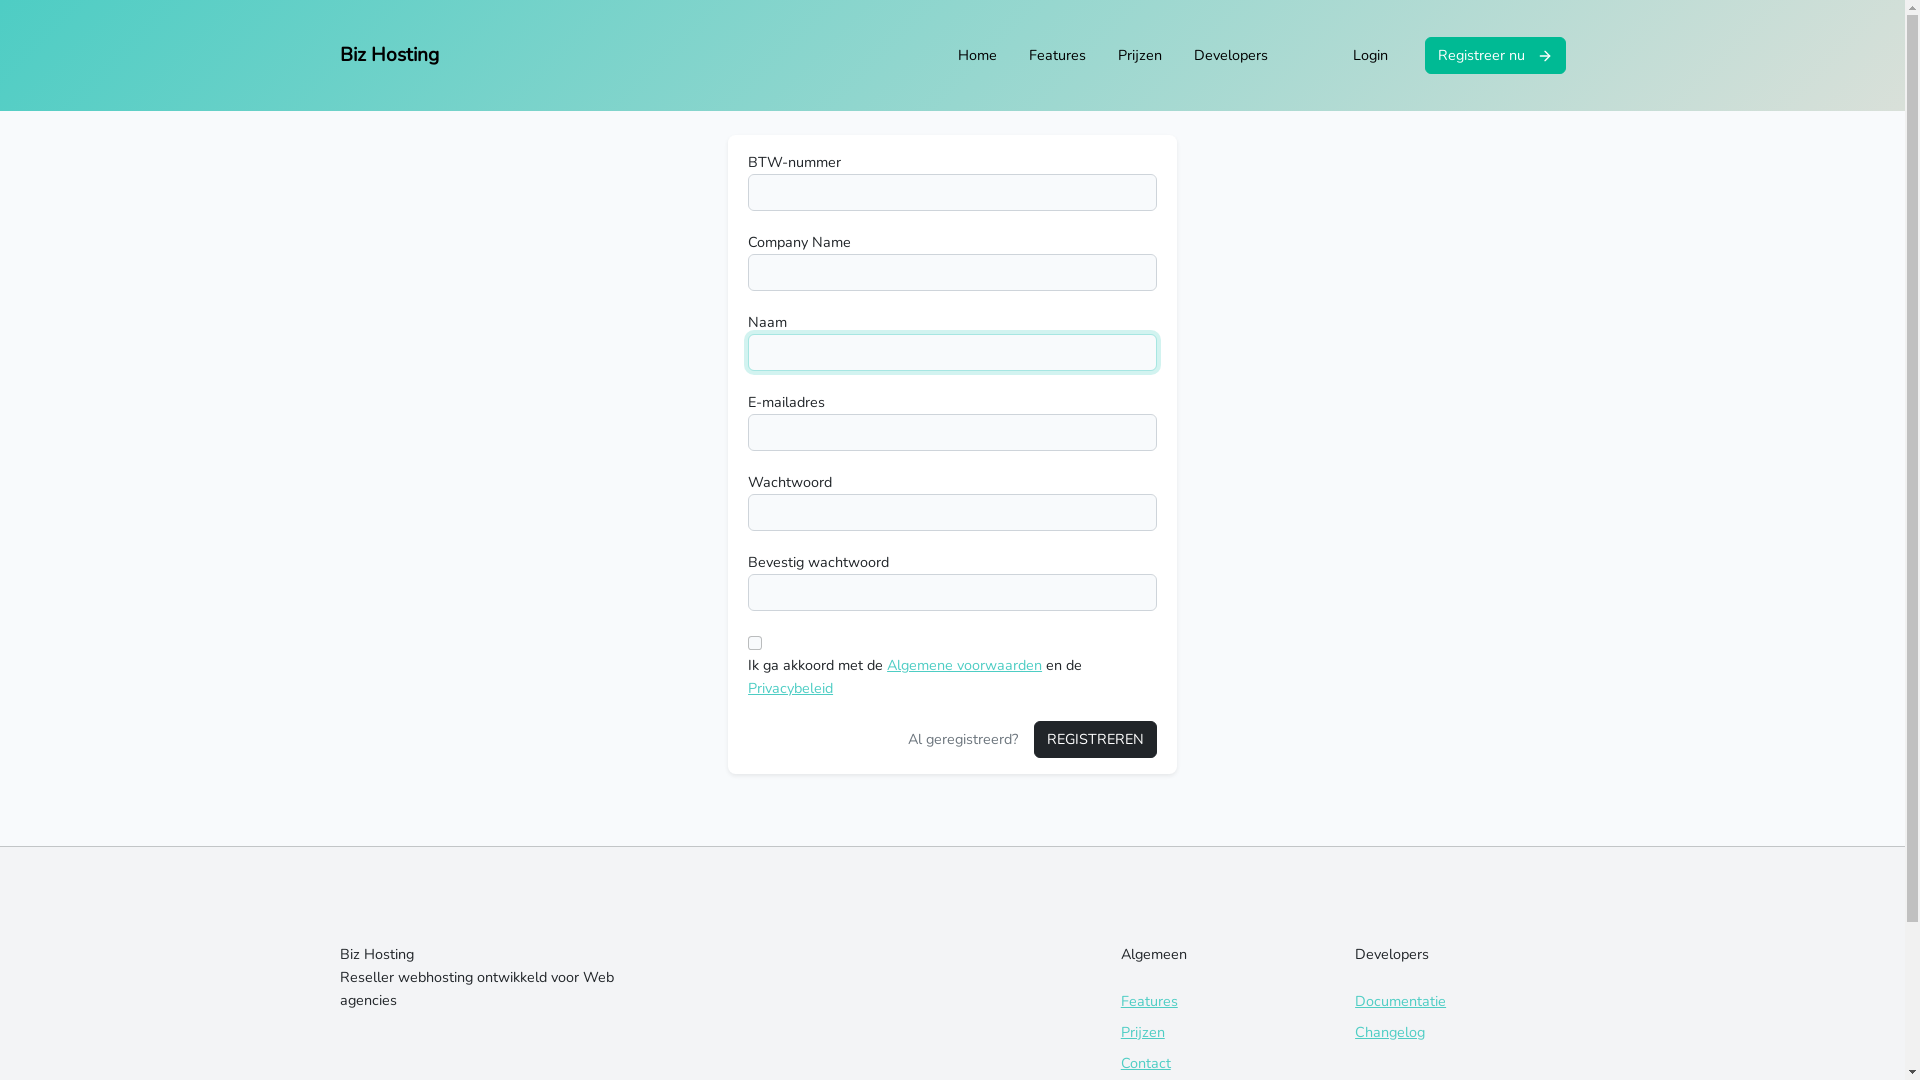 The image size is (1920, 1080). Describe the element at coordinates (390, 56) in the screenshot. I see `Biz Hosting` at that location.